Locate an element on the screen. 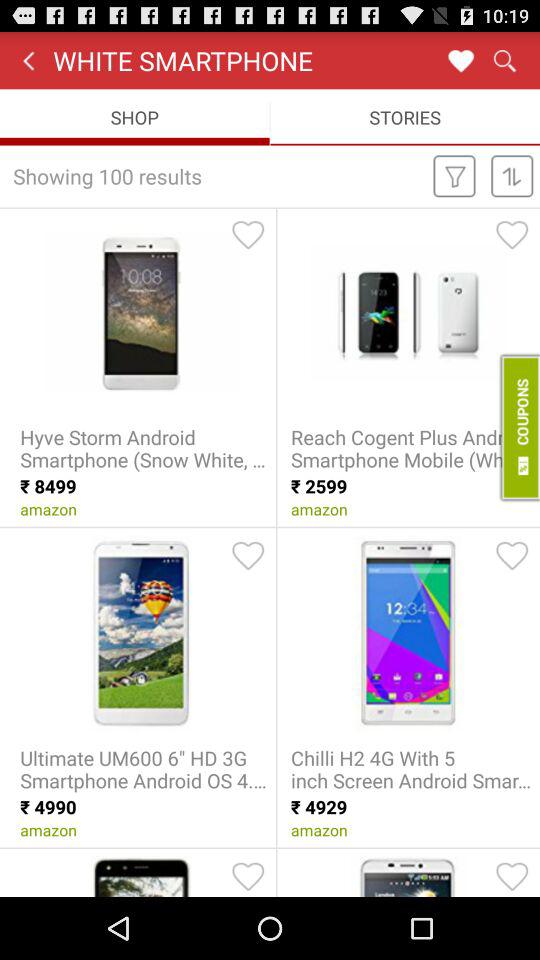  tap item to the left of the white smartphone is located at coordinates (28, 60).